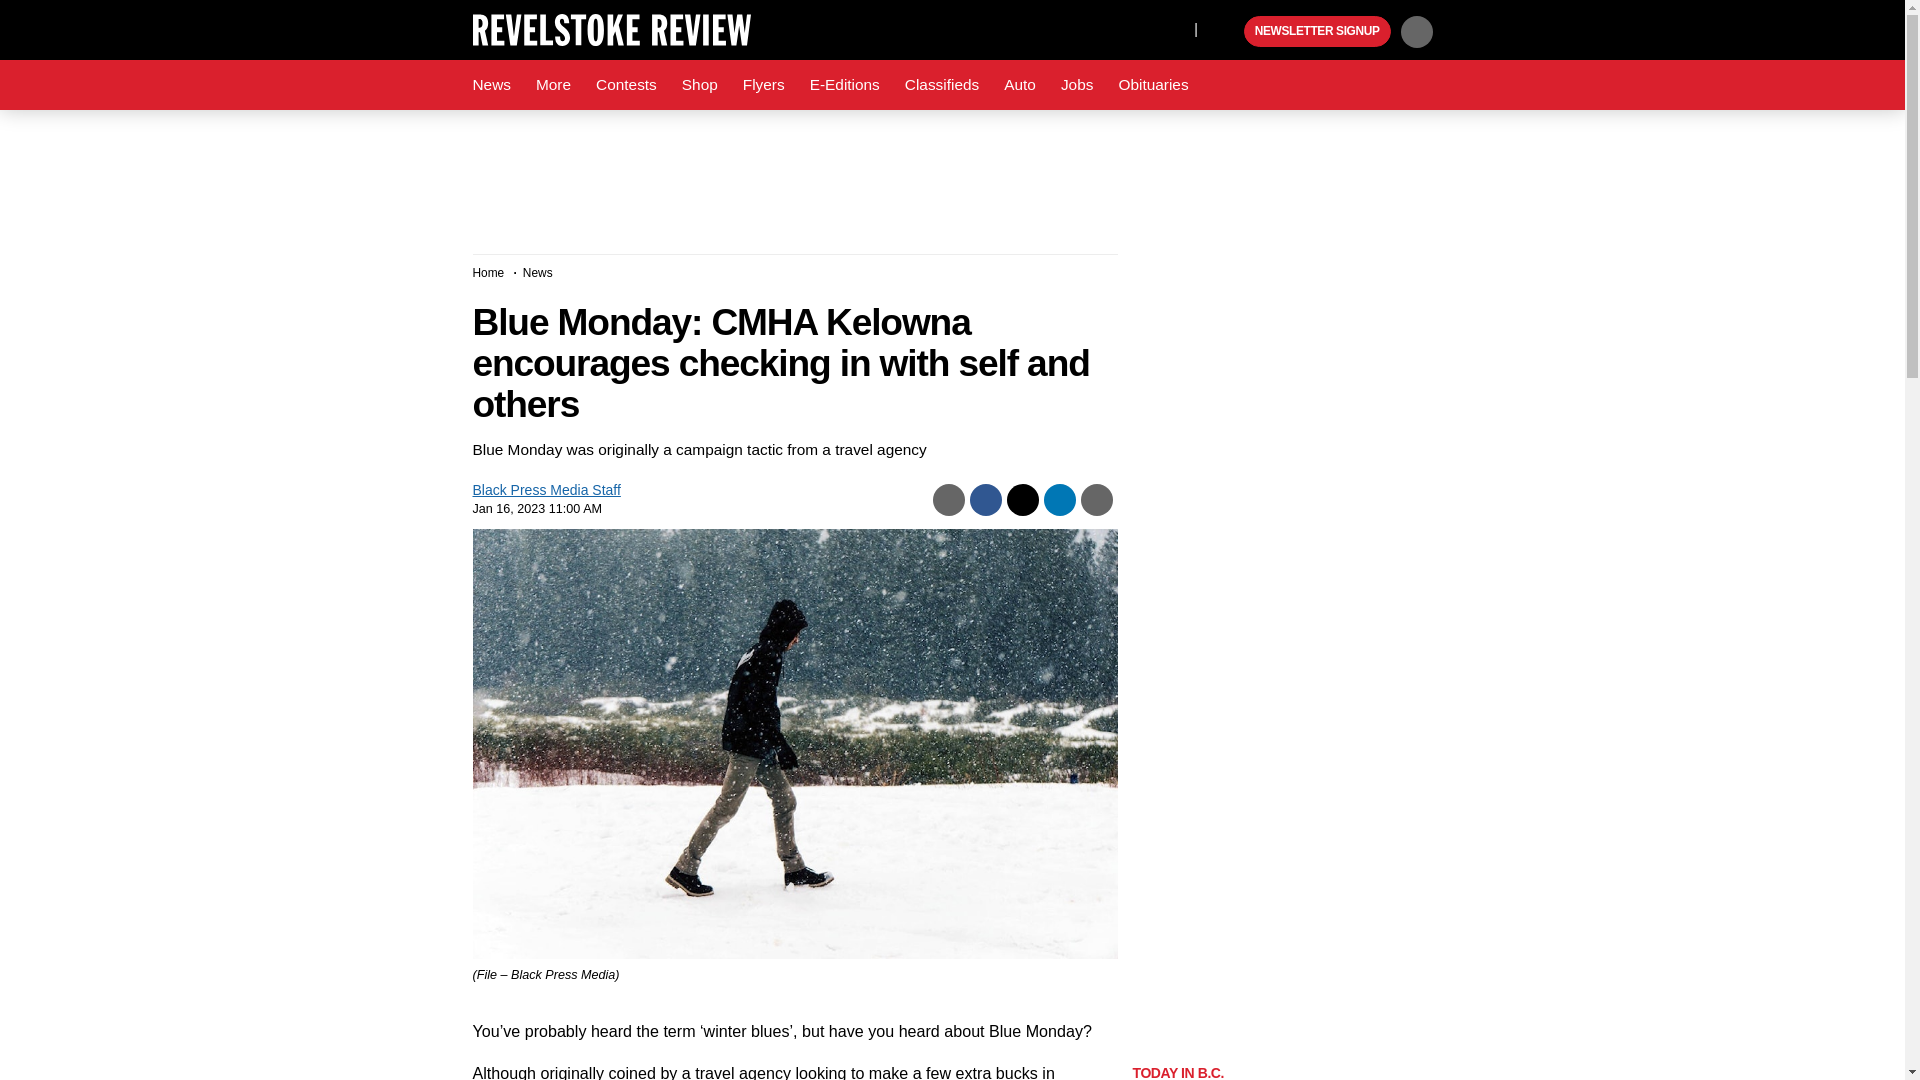 Image resolution: width=1920 pixels, height=1080 pixels. I want to click on Play, so click(1226, 32).